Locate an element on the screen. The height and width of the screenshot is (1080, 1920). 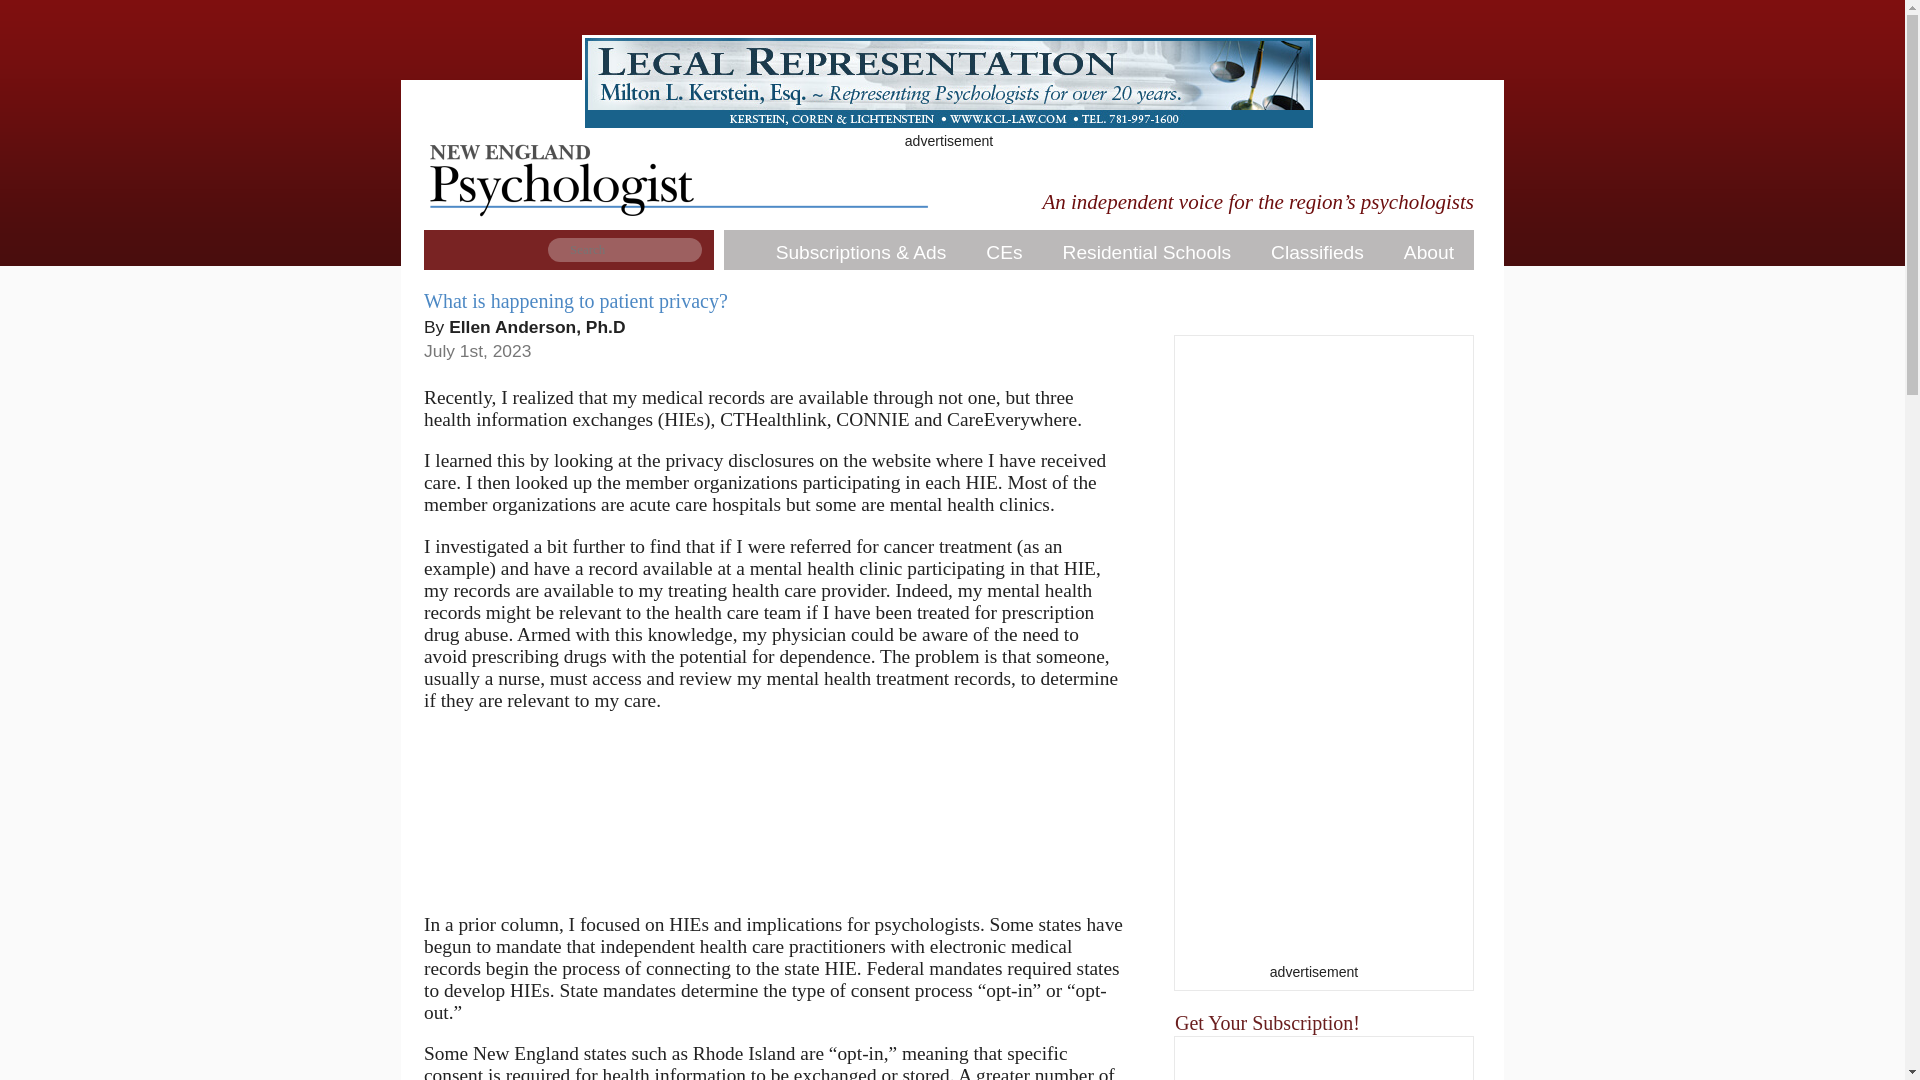
About is located at coordinates (1429, 253).